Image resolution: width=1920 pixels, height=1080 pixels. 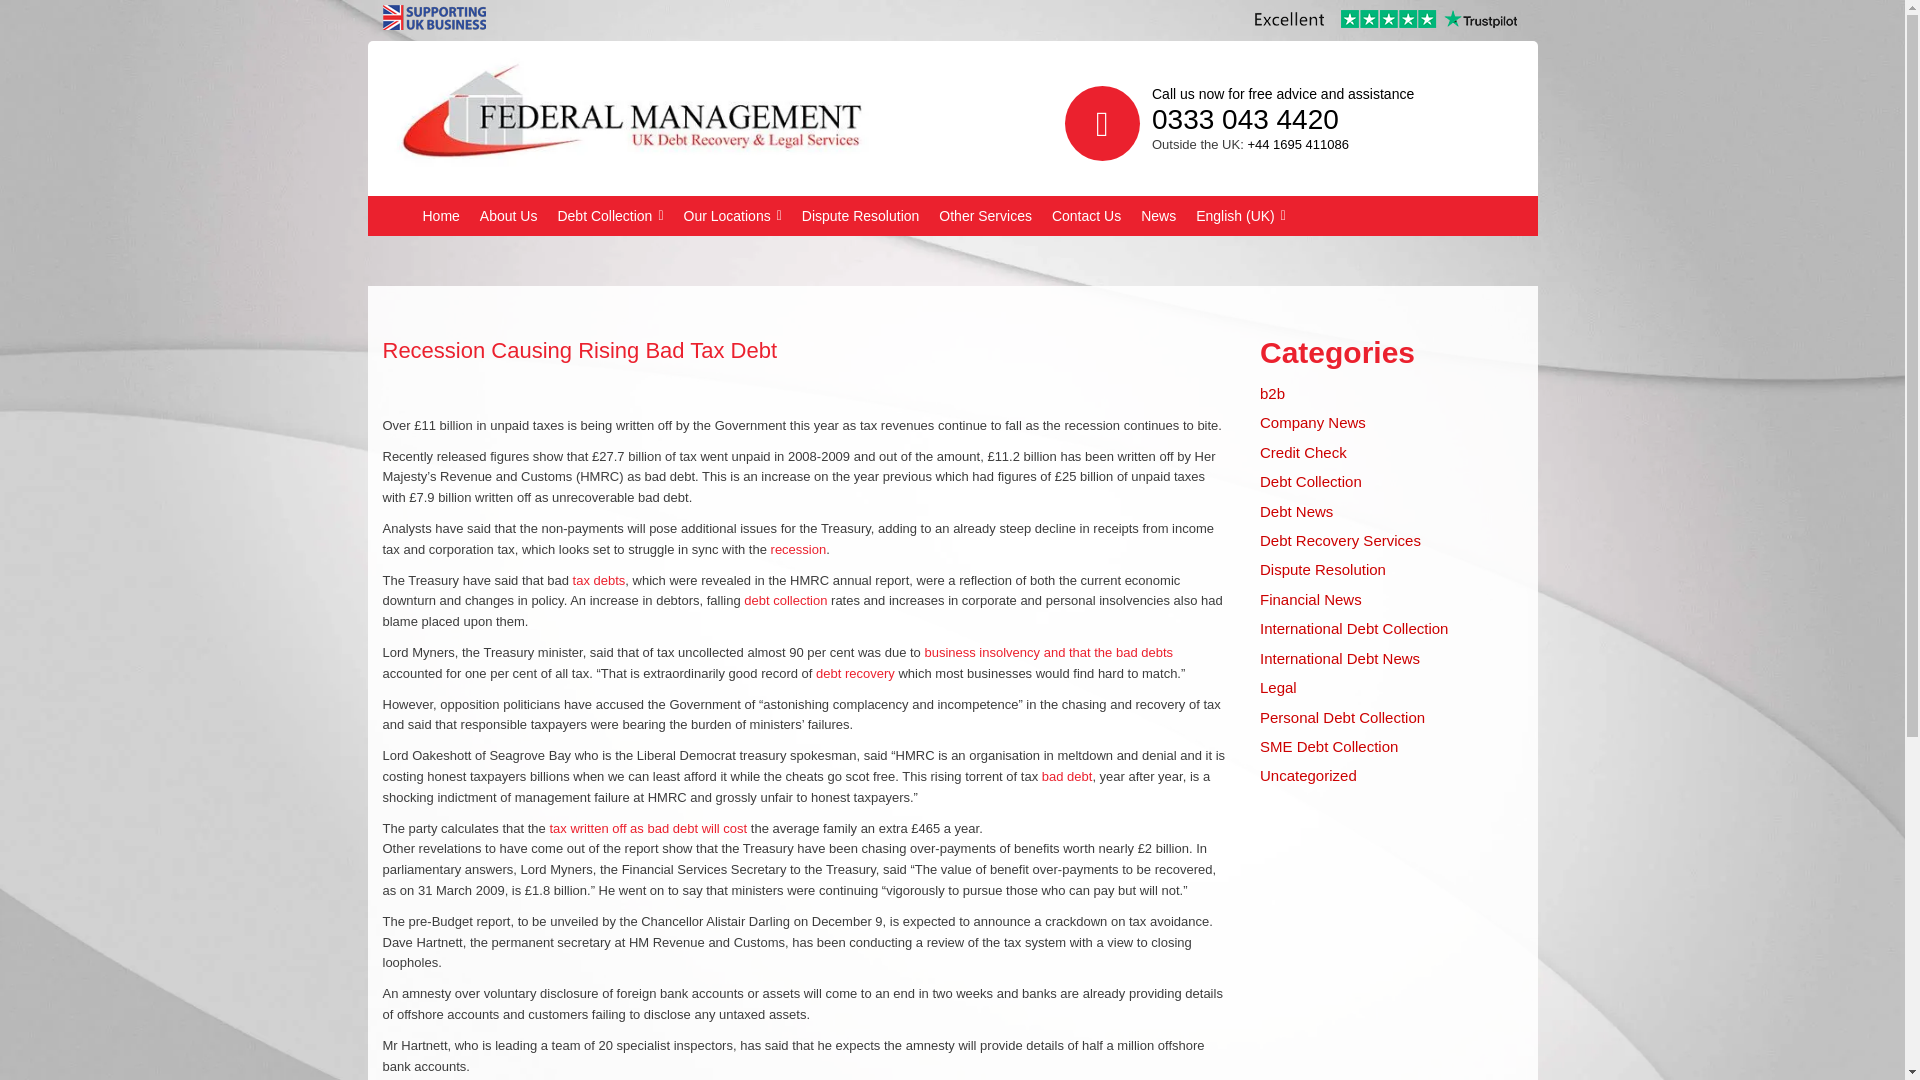 What do you see at coordinates (855, 674) in the screenshot?
I see `debt recovery` at bounding box center [855, 674].